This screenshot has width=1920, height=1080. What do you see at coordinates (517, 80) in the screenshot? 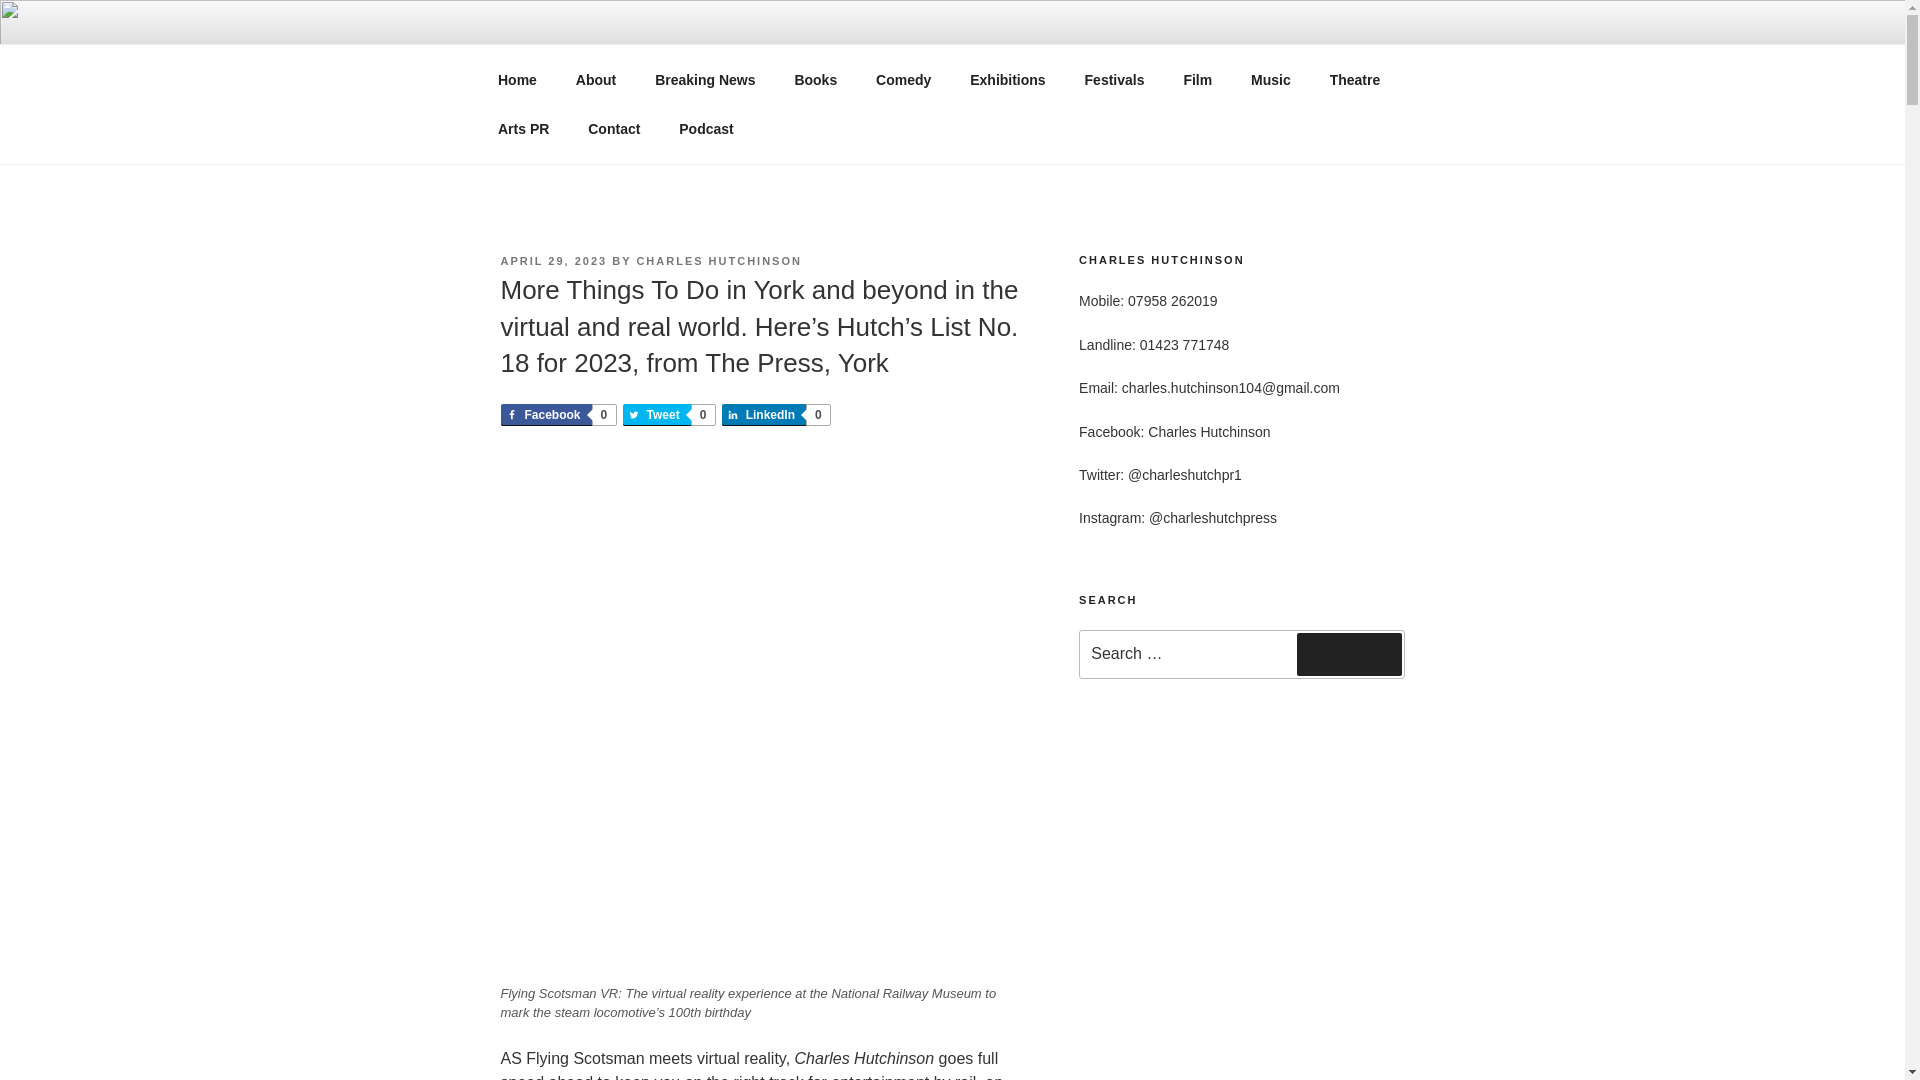
I see `Theatre` at bounding box center [517, 80].